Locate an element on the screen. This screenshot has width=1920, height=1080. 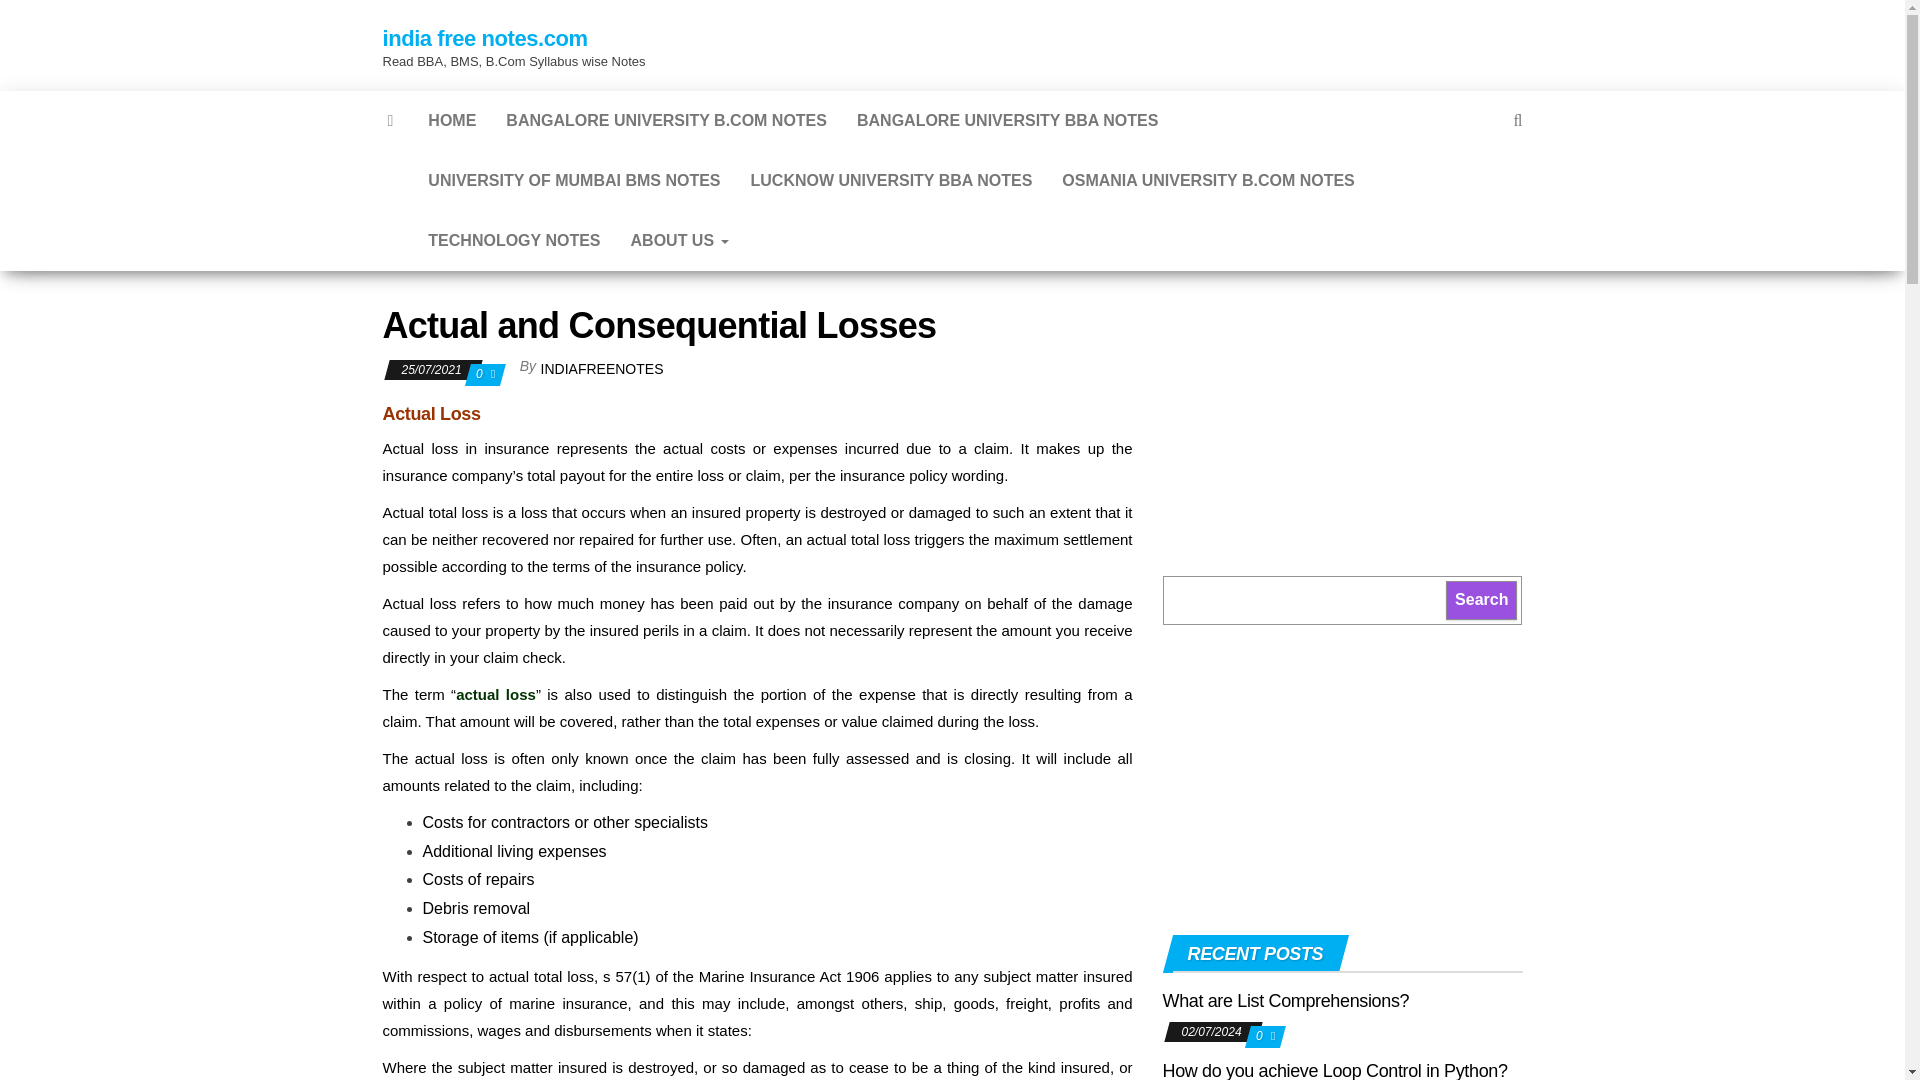
LUCKNOW UNIVERSITY BBA NOTES is located at coordinates (892, 180).